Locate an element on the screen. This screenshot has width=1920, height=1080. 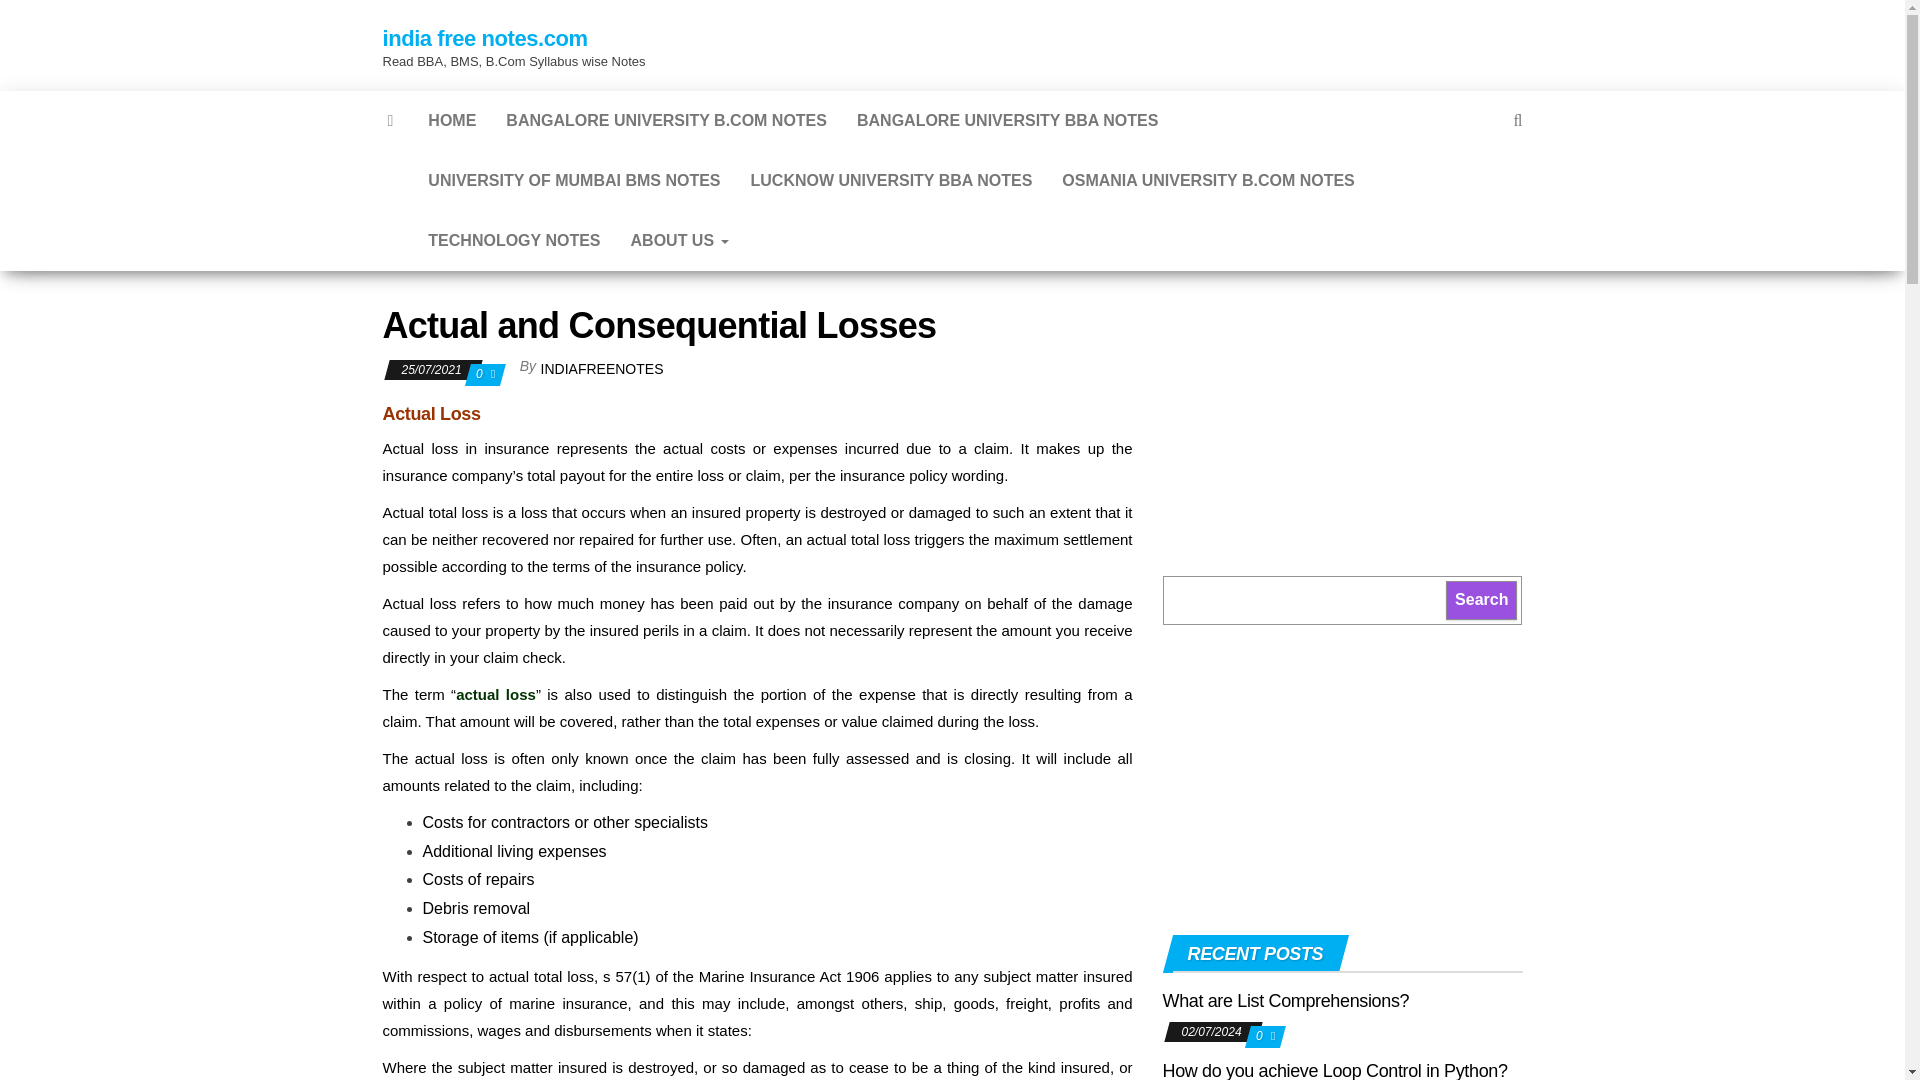
LUCKNOW UNIVERSITY BBA NOTES is located at coordinates (892, 180).